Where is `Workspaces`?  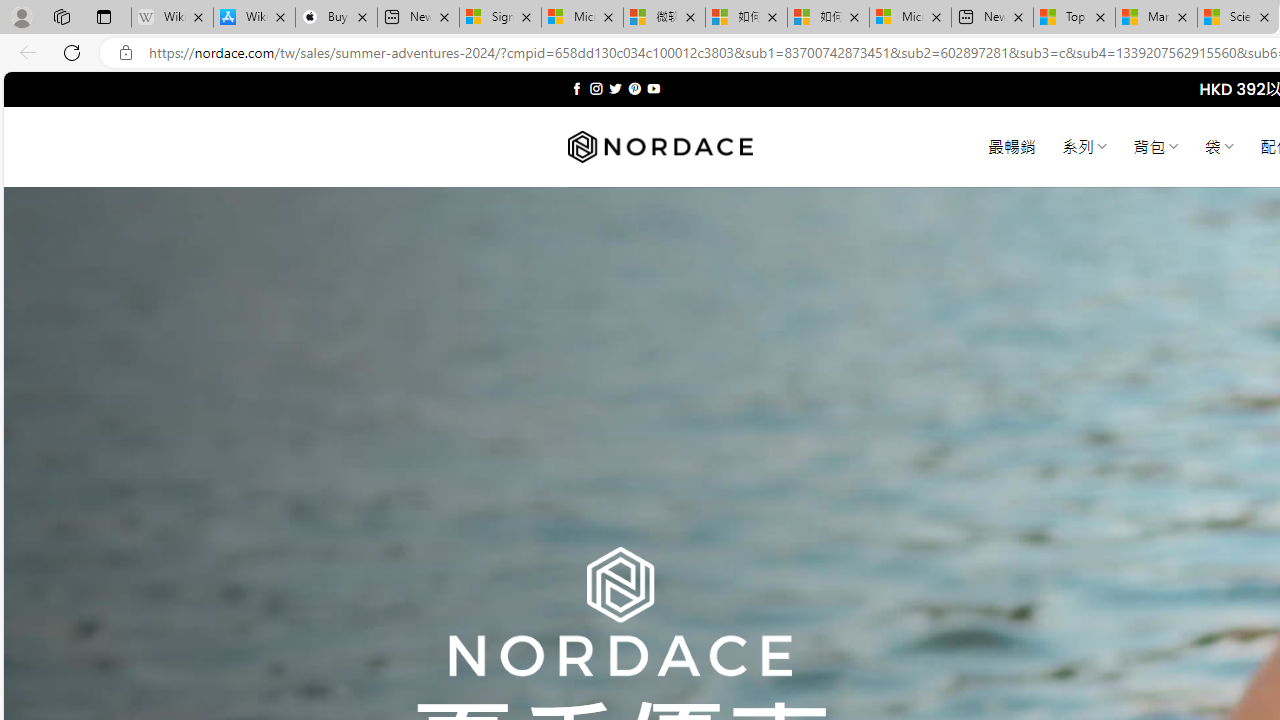 Workspaces is located at coordinates (61, 16).